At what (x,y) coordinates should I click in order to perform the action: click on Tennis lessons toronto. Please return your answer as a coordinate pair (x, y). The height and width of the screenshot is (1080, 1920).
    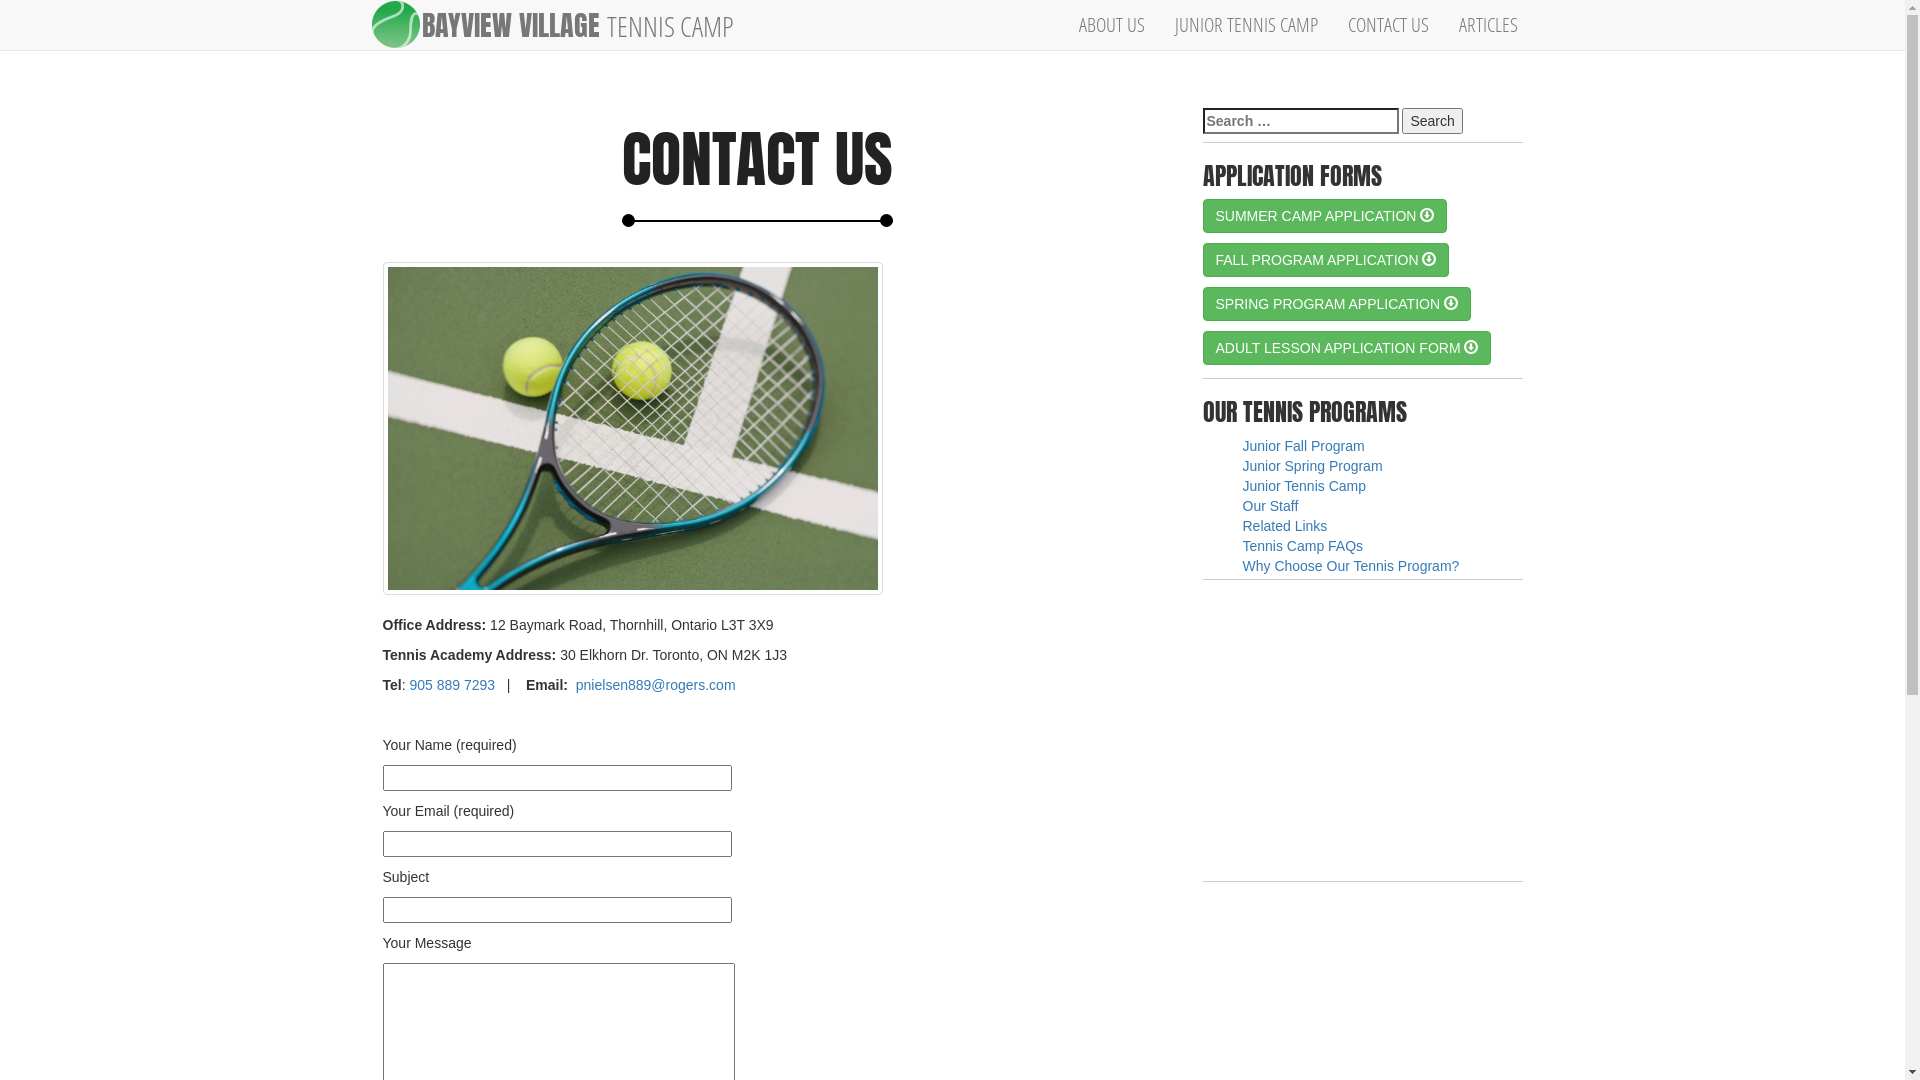
    Looking at the image, I should click on (757, 428).